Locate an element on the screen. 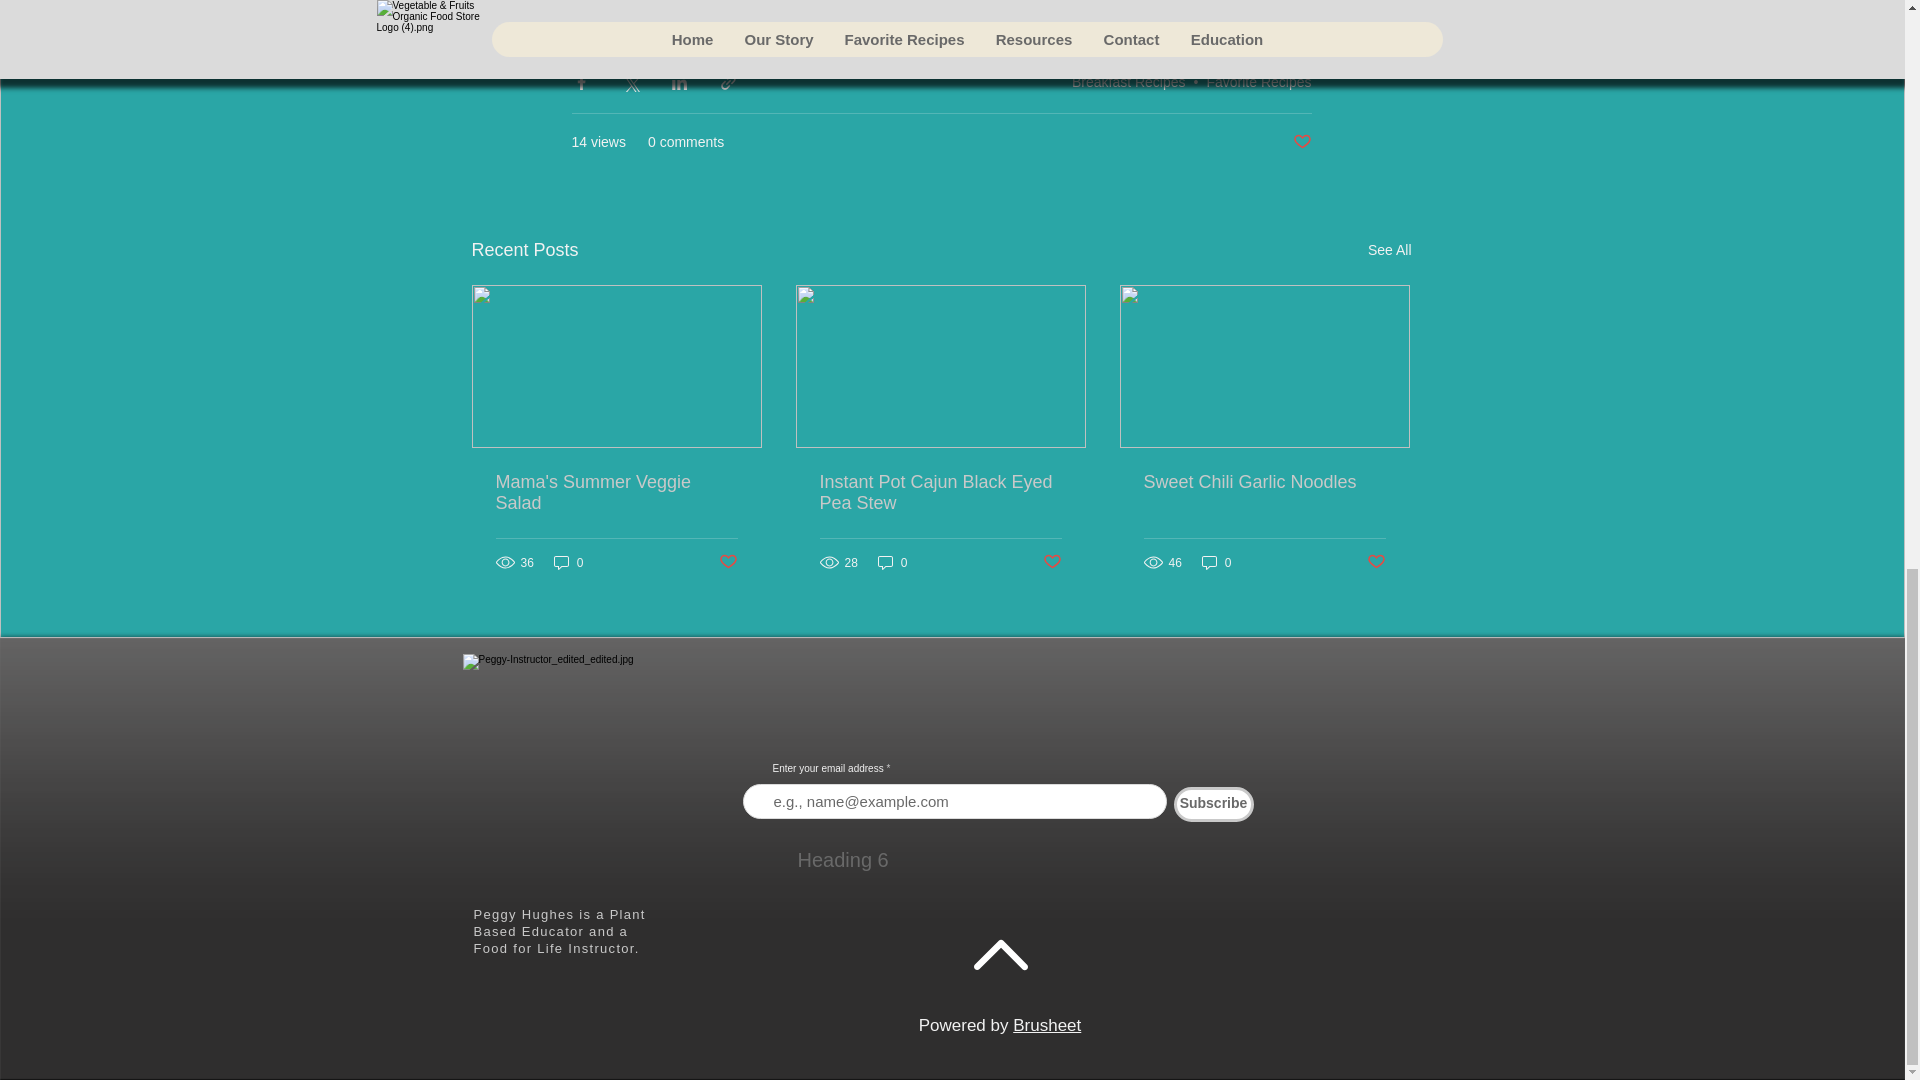  slurry is located at coordinates (602, 10).